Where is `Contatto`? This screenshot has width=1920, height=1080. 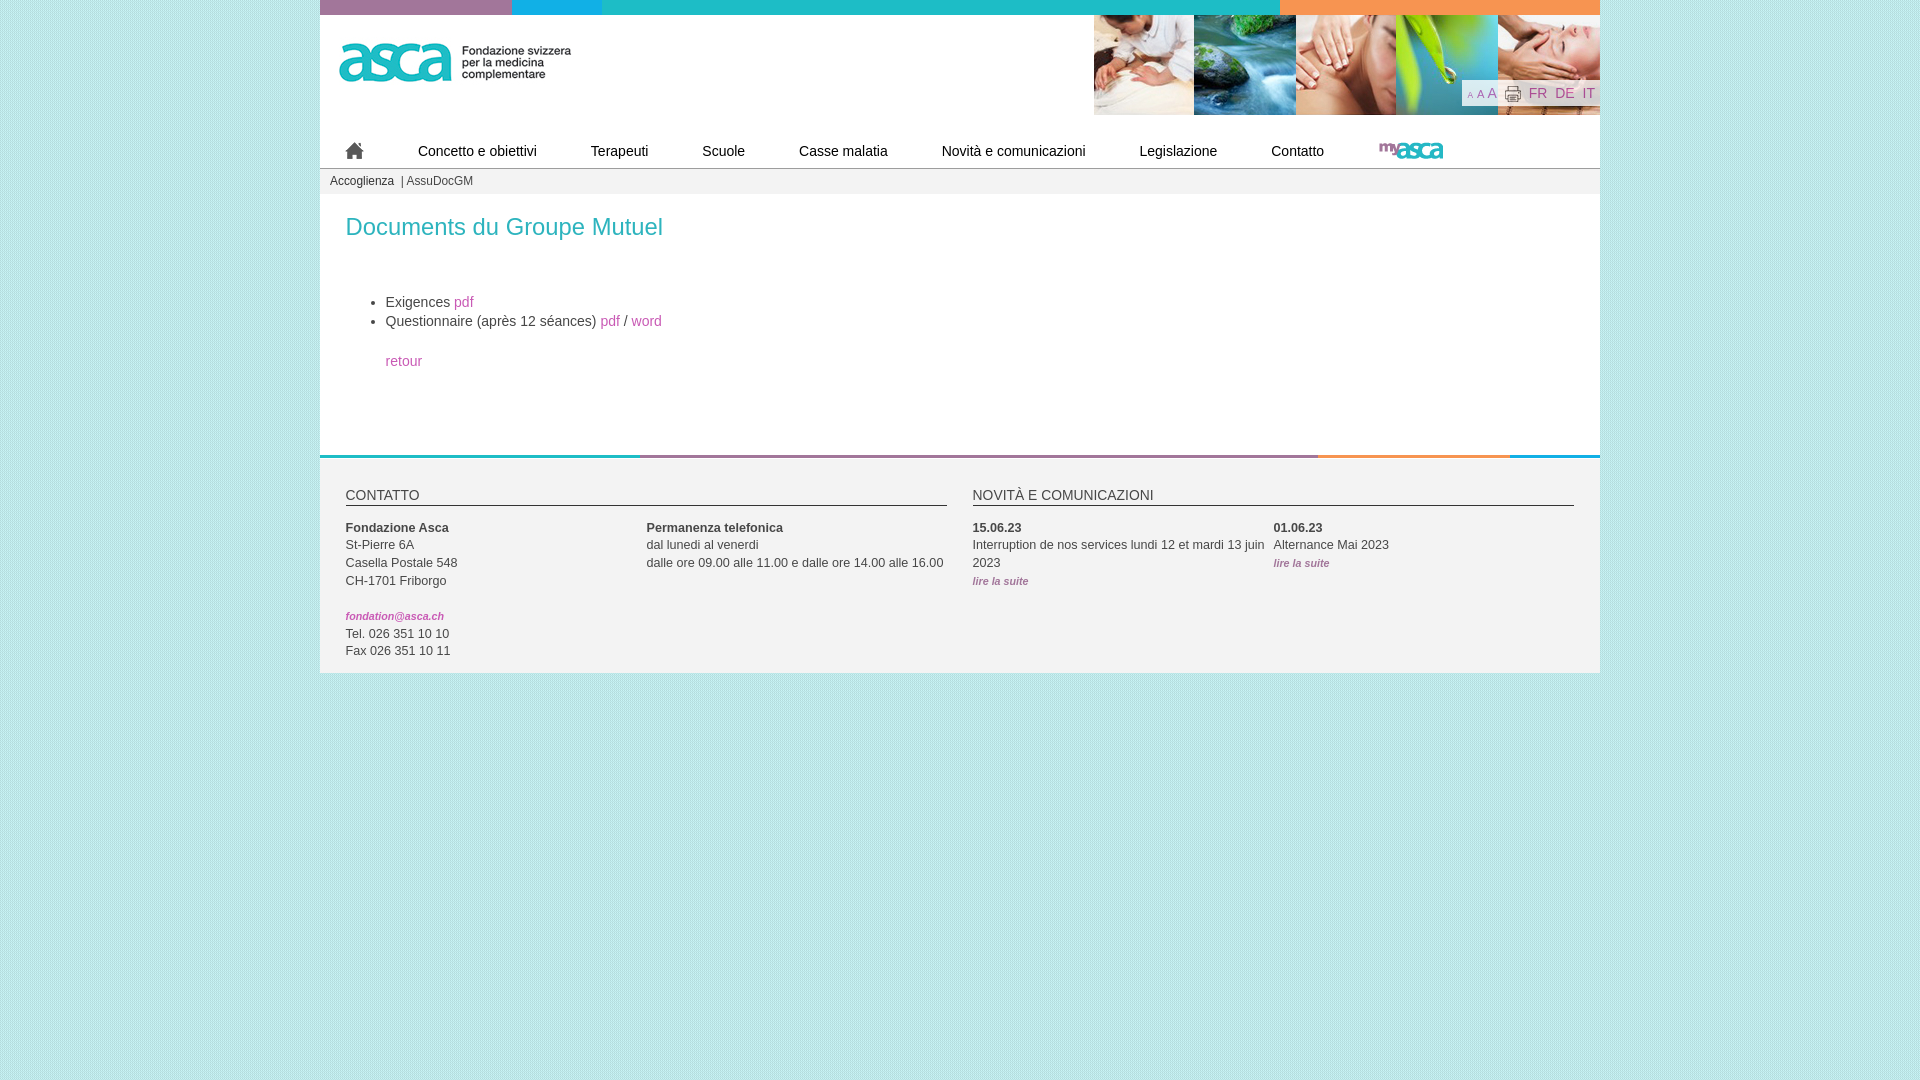 Contatto is located at coordinates (1298, 152).